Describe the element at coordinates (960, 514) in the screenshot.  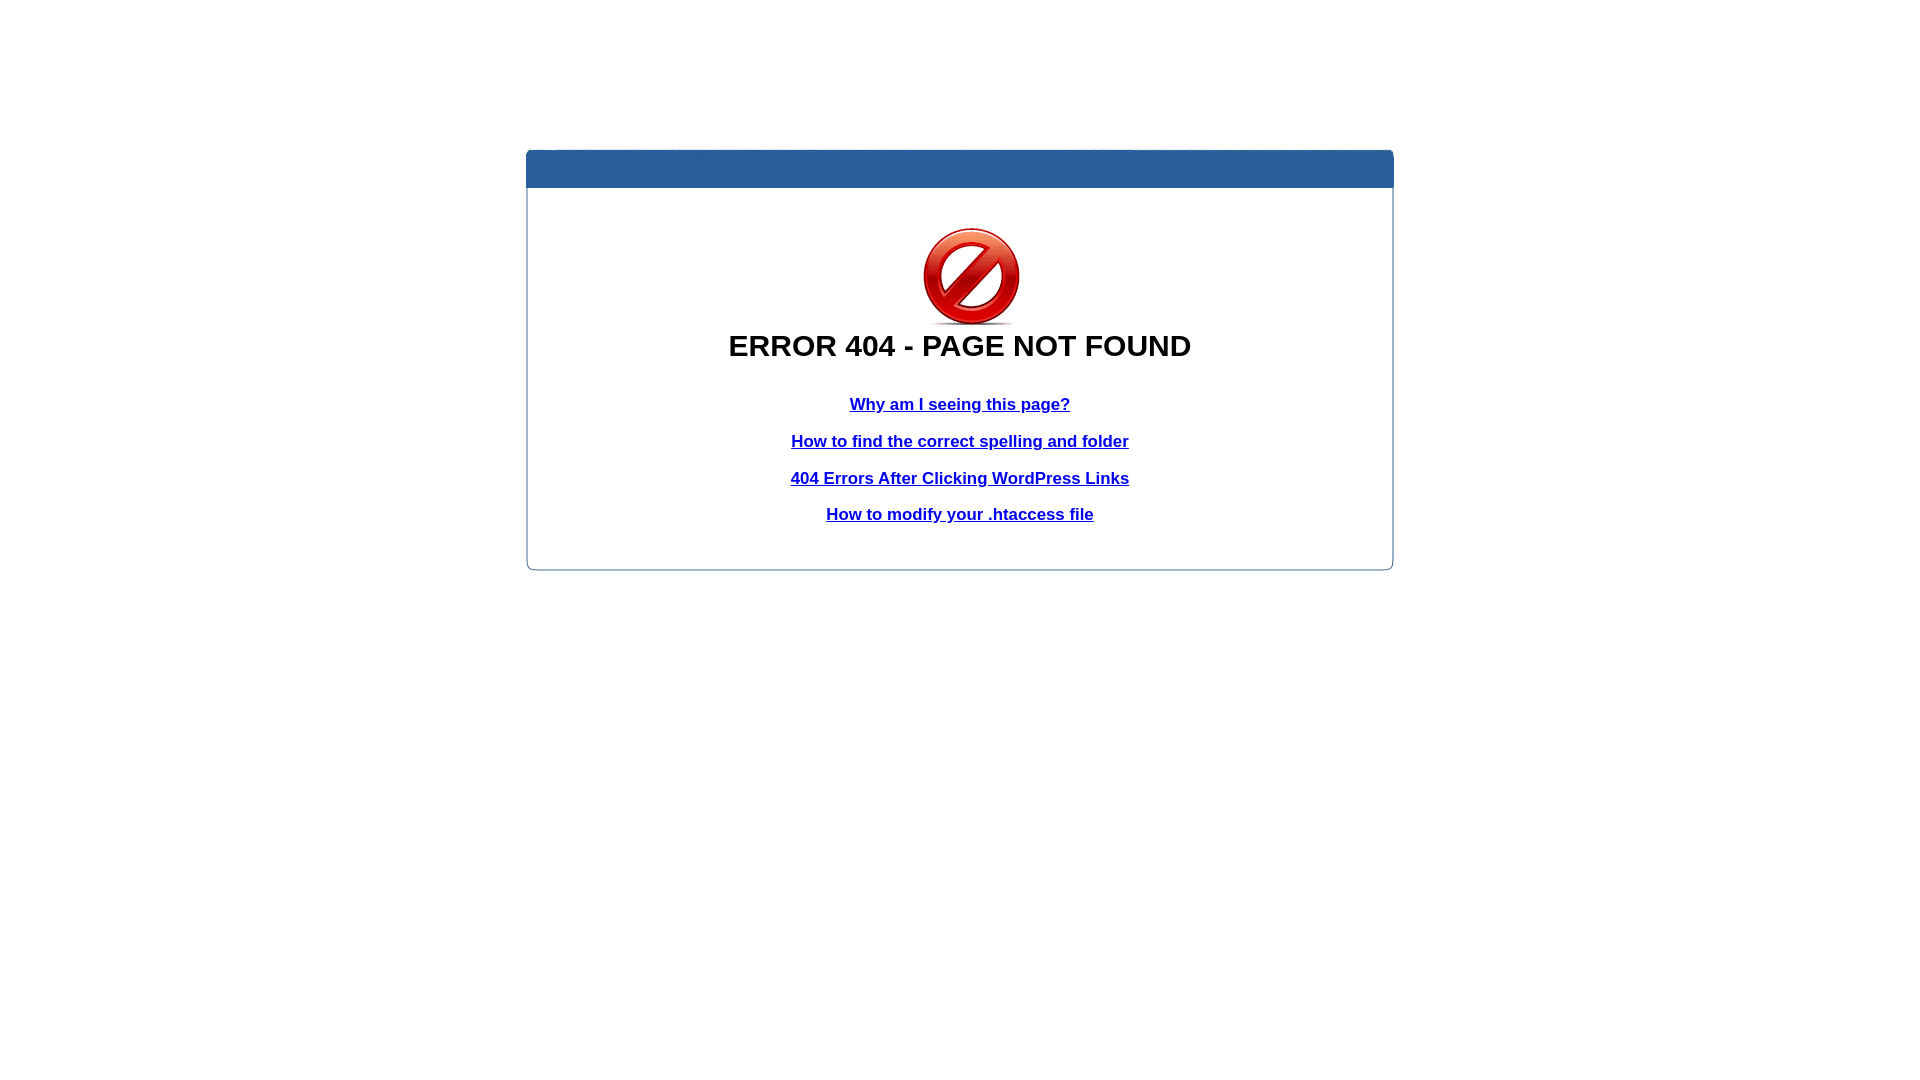
I see `How to modify your .htaccess file` at that location.